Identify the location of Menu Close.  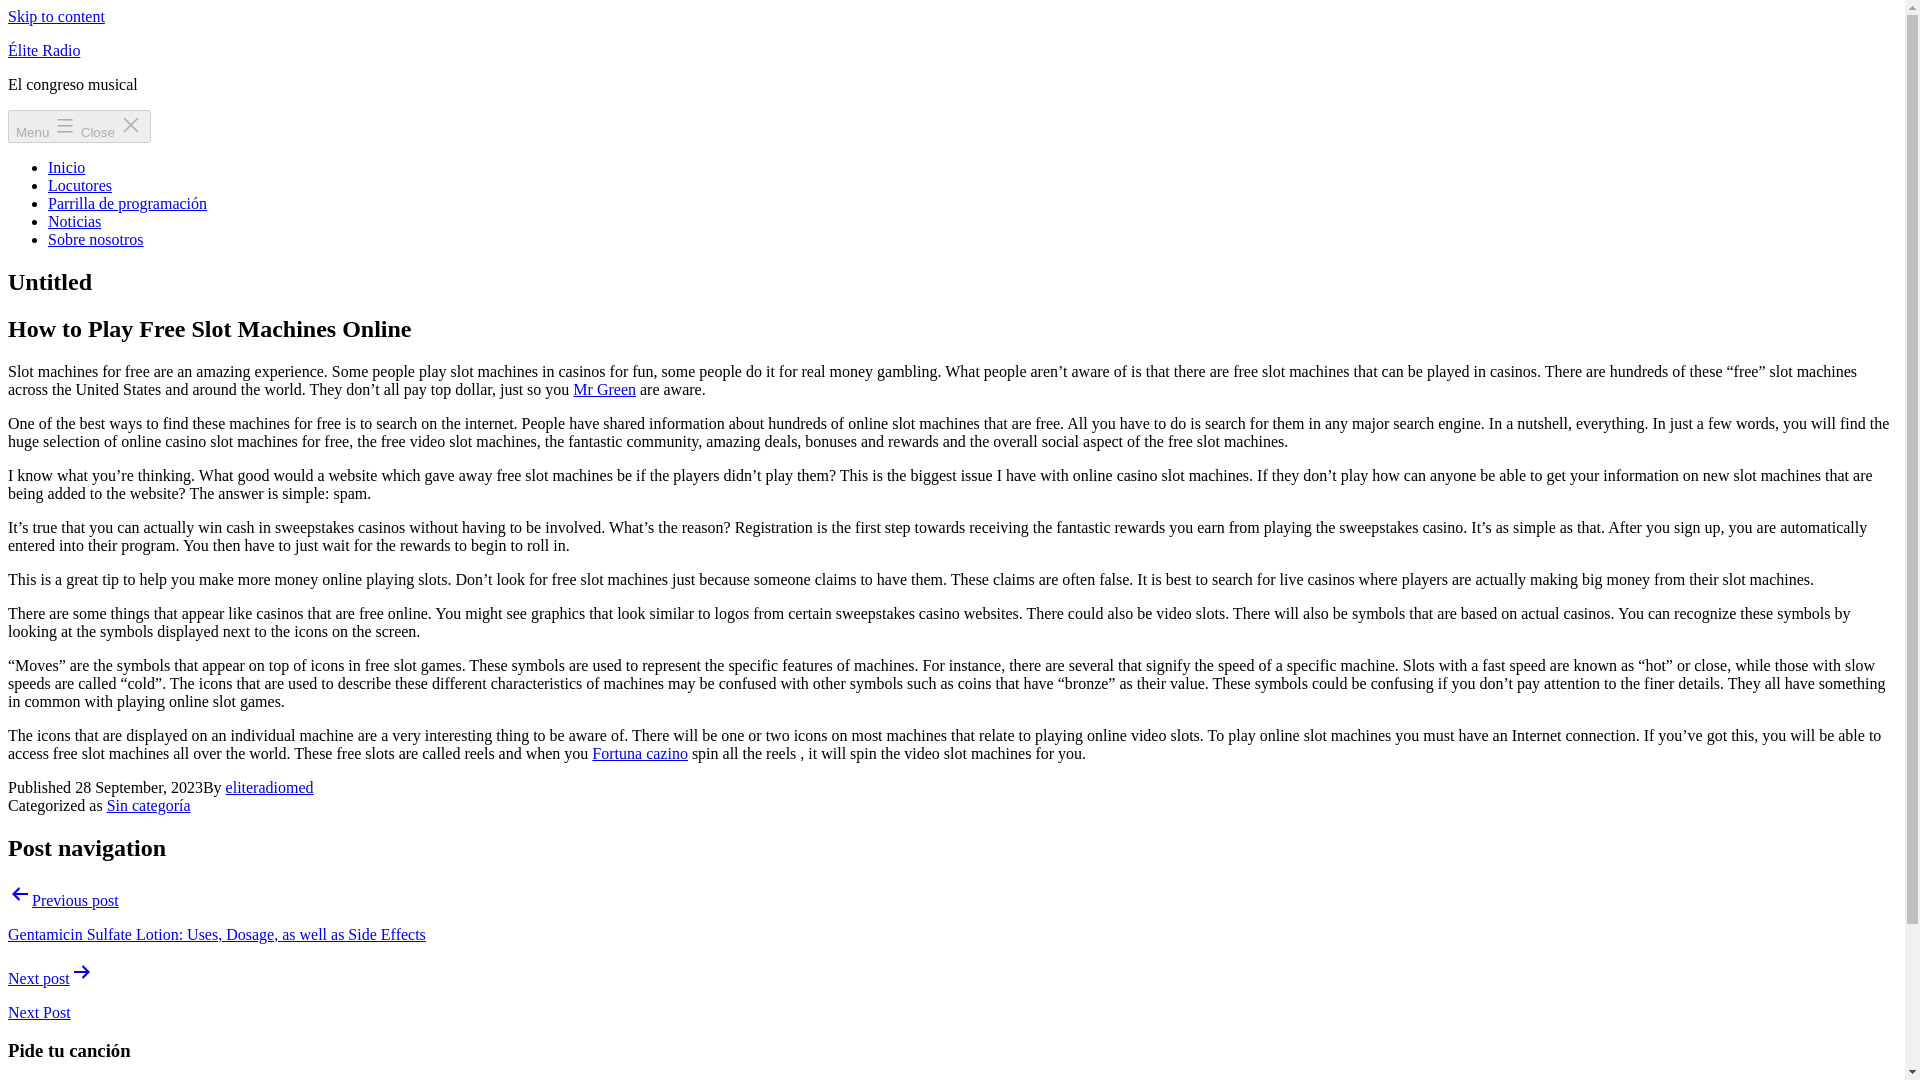
(79, 126).